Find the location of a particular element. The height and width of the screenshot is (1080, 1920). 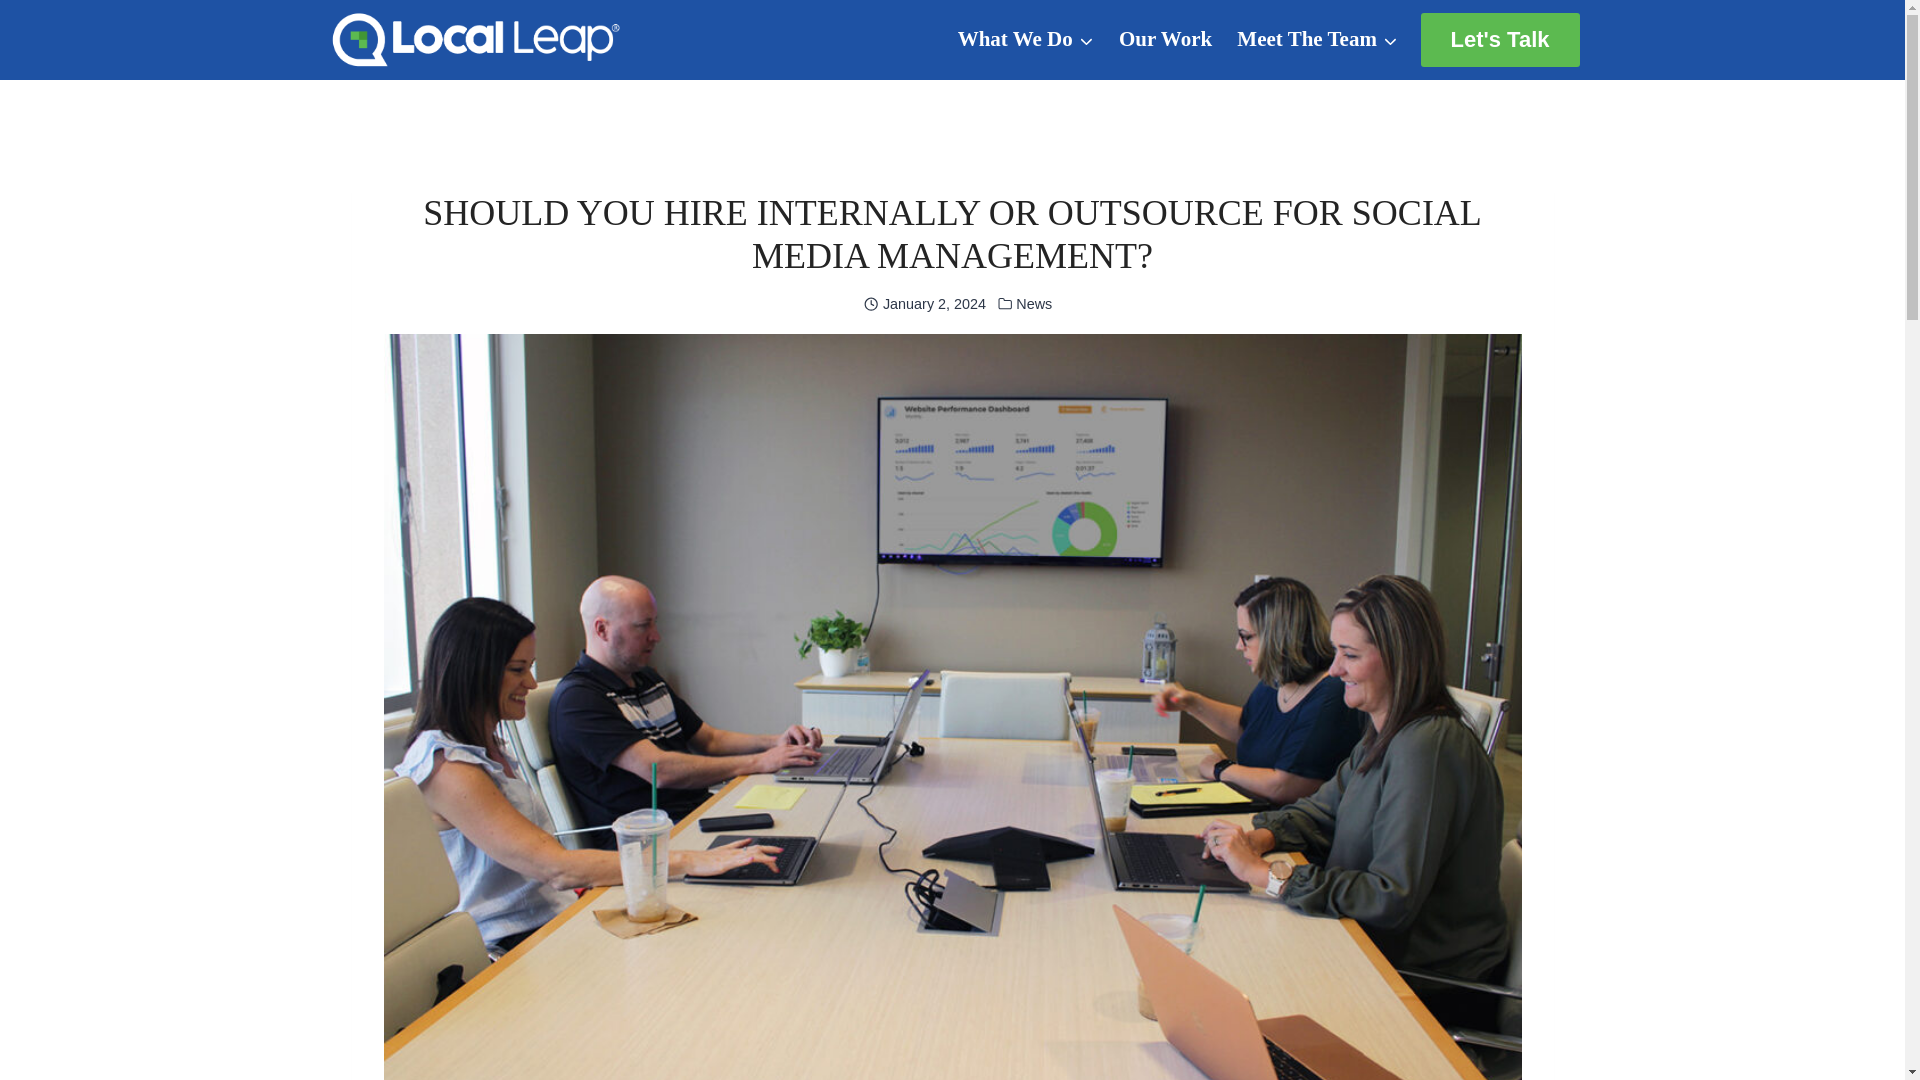

Meet The Team is located at coordinates (1318, 40).